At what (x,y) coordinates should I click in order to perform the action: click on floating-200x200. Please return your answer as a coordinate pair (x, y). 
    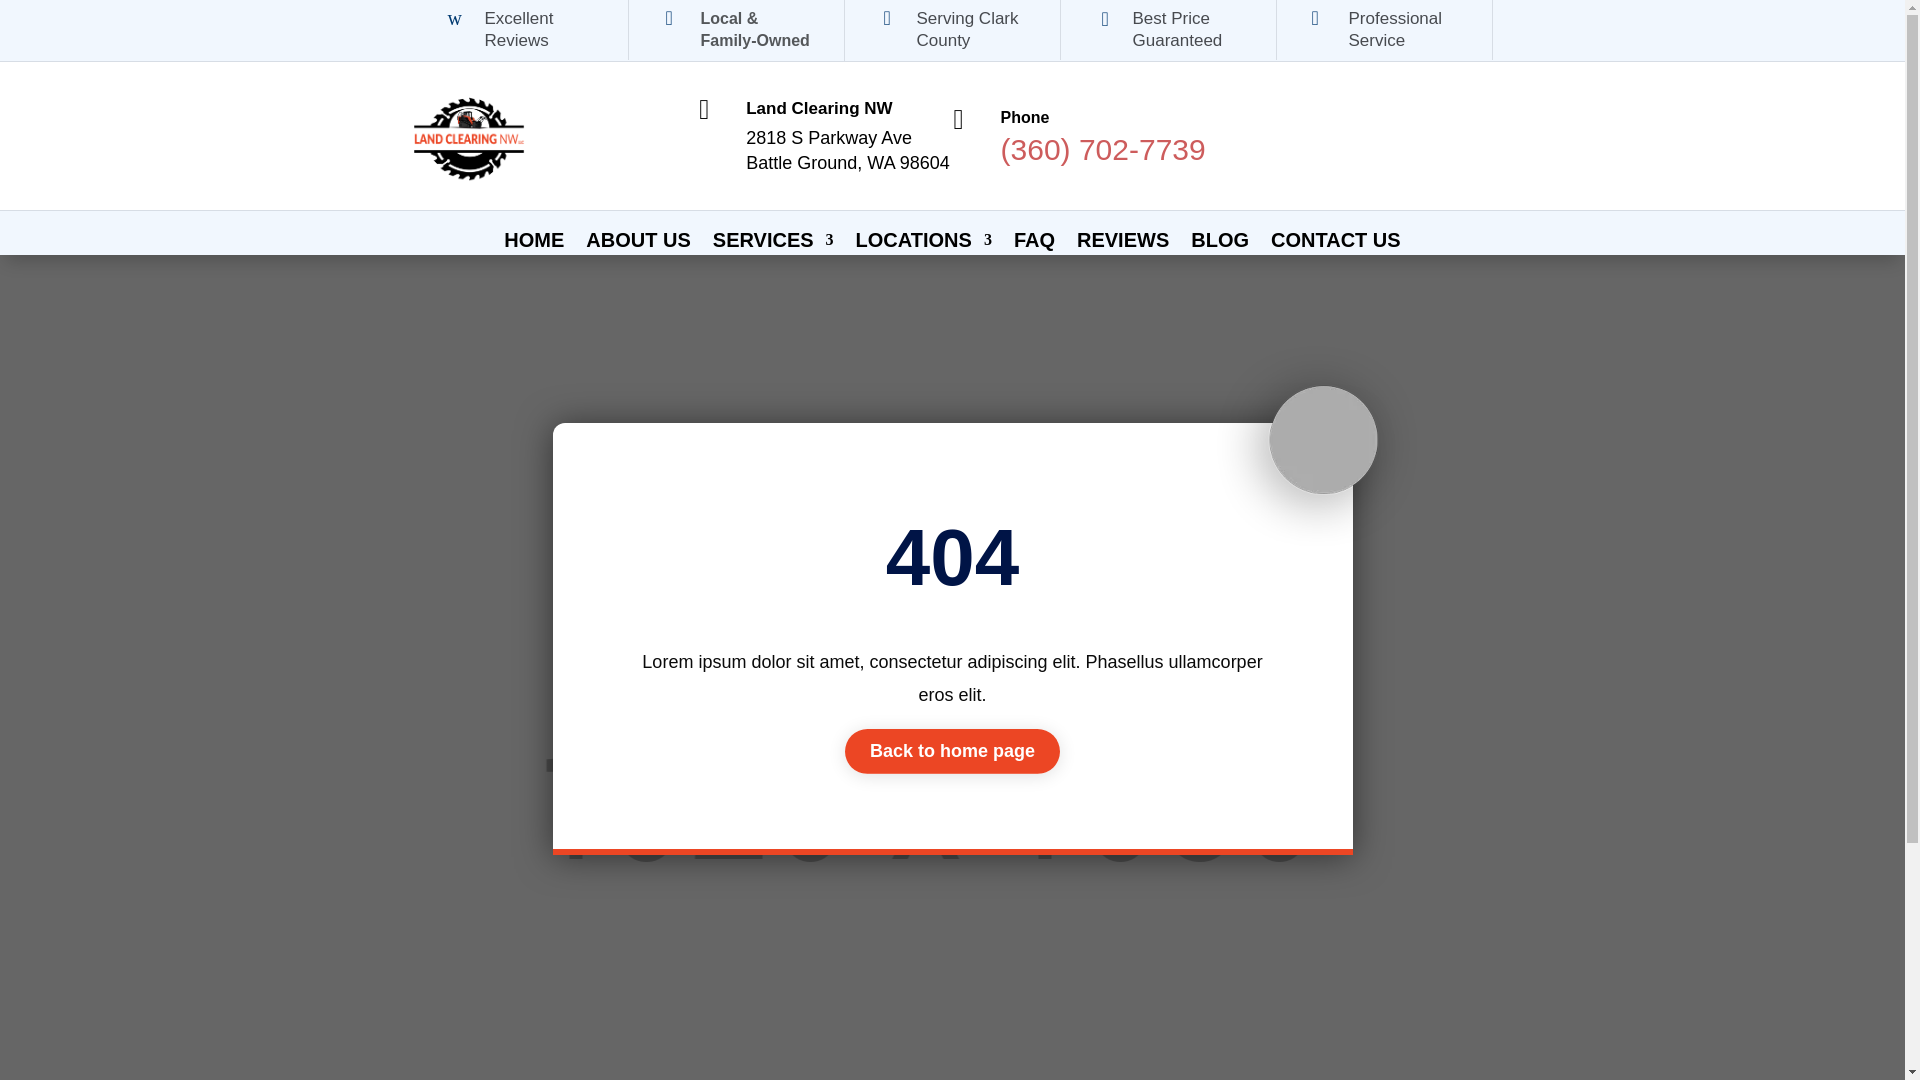
    Looking at the image, I should click on (1316, 446).